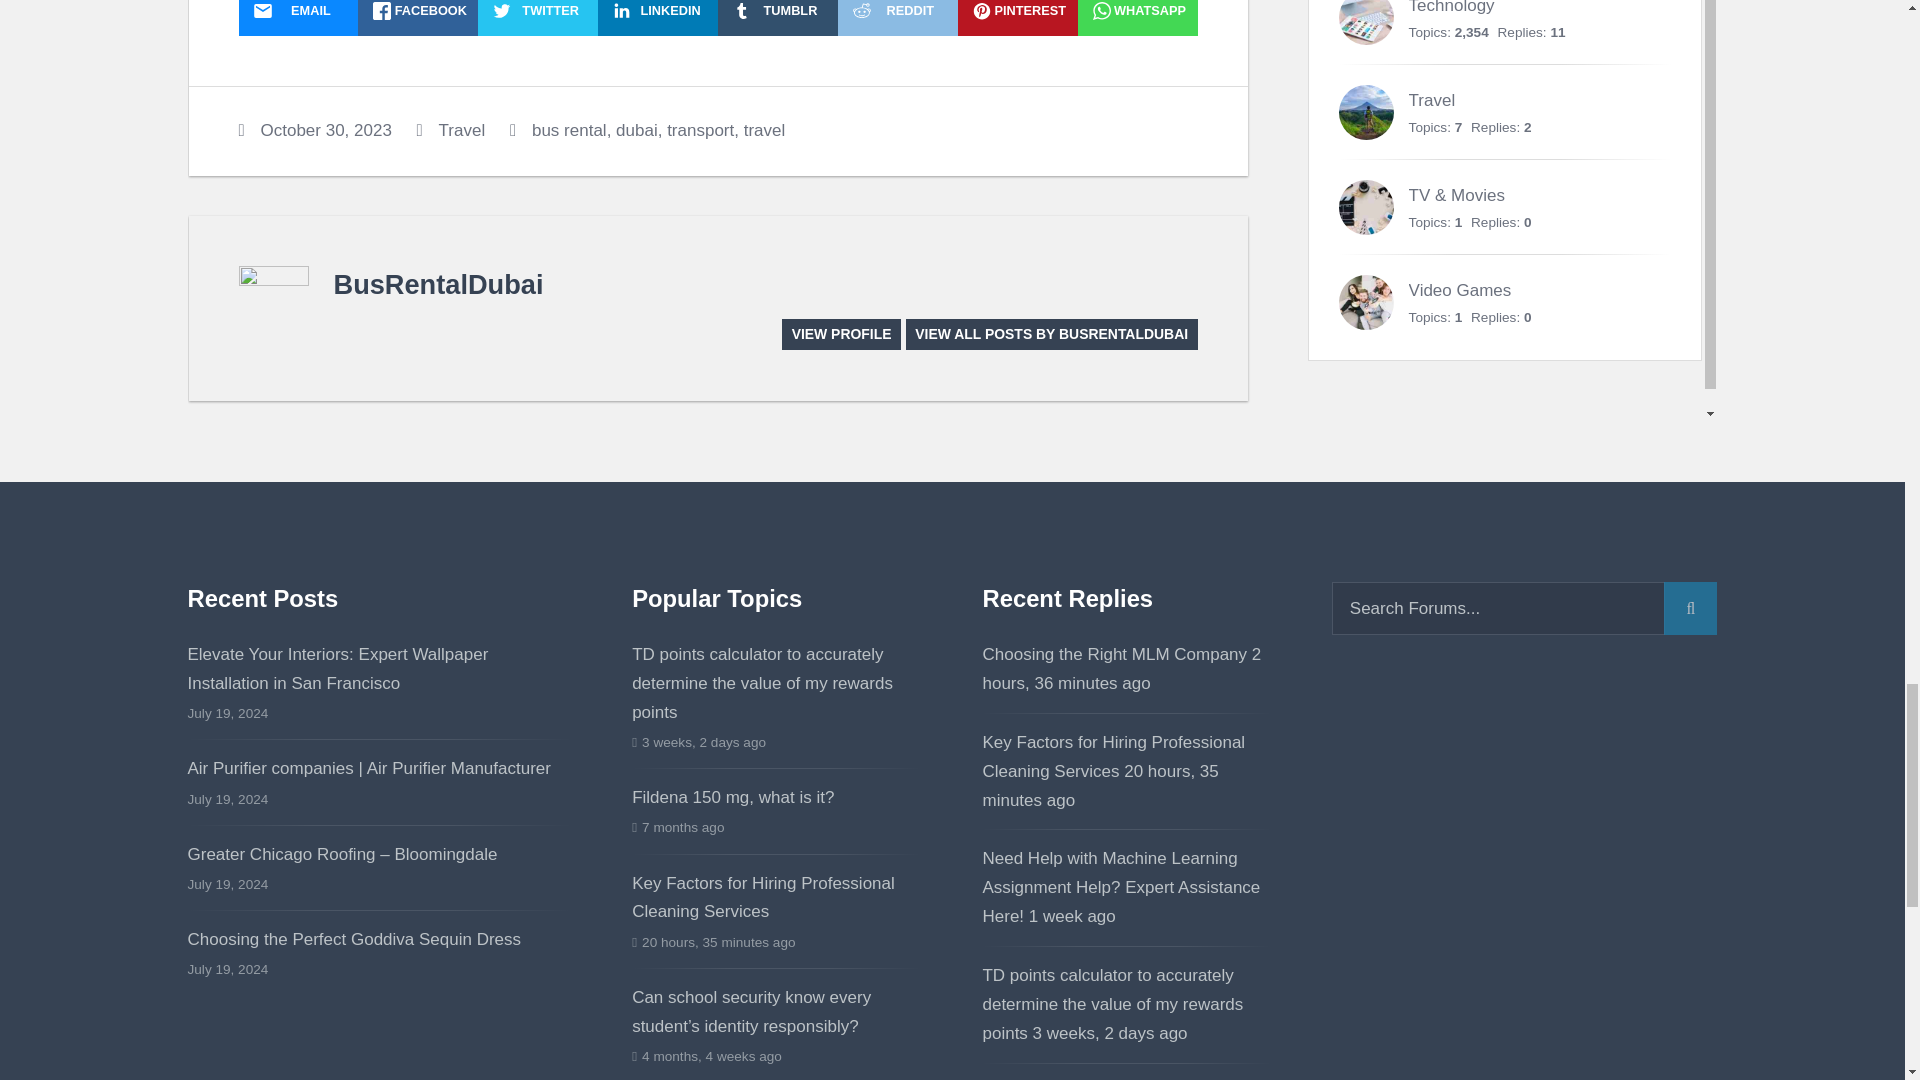 The image size is (1920, 1080). What do you see at coordinates (568, 130) in the screenshot?
I see `bus rental` at bounding box center [568, 130].